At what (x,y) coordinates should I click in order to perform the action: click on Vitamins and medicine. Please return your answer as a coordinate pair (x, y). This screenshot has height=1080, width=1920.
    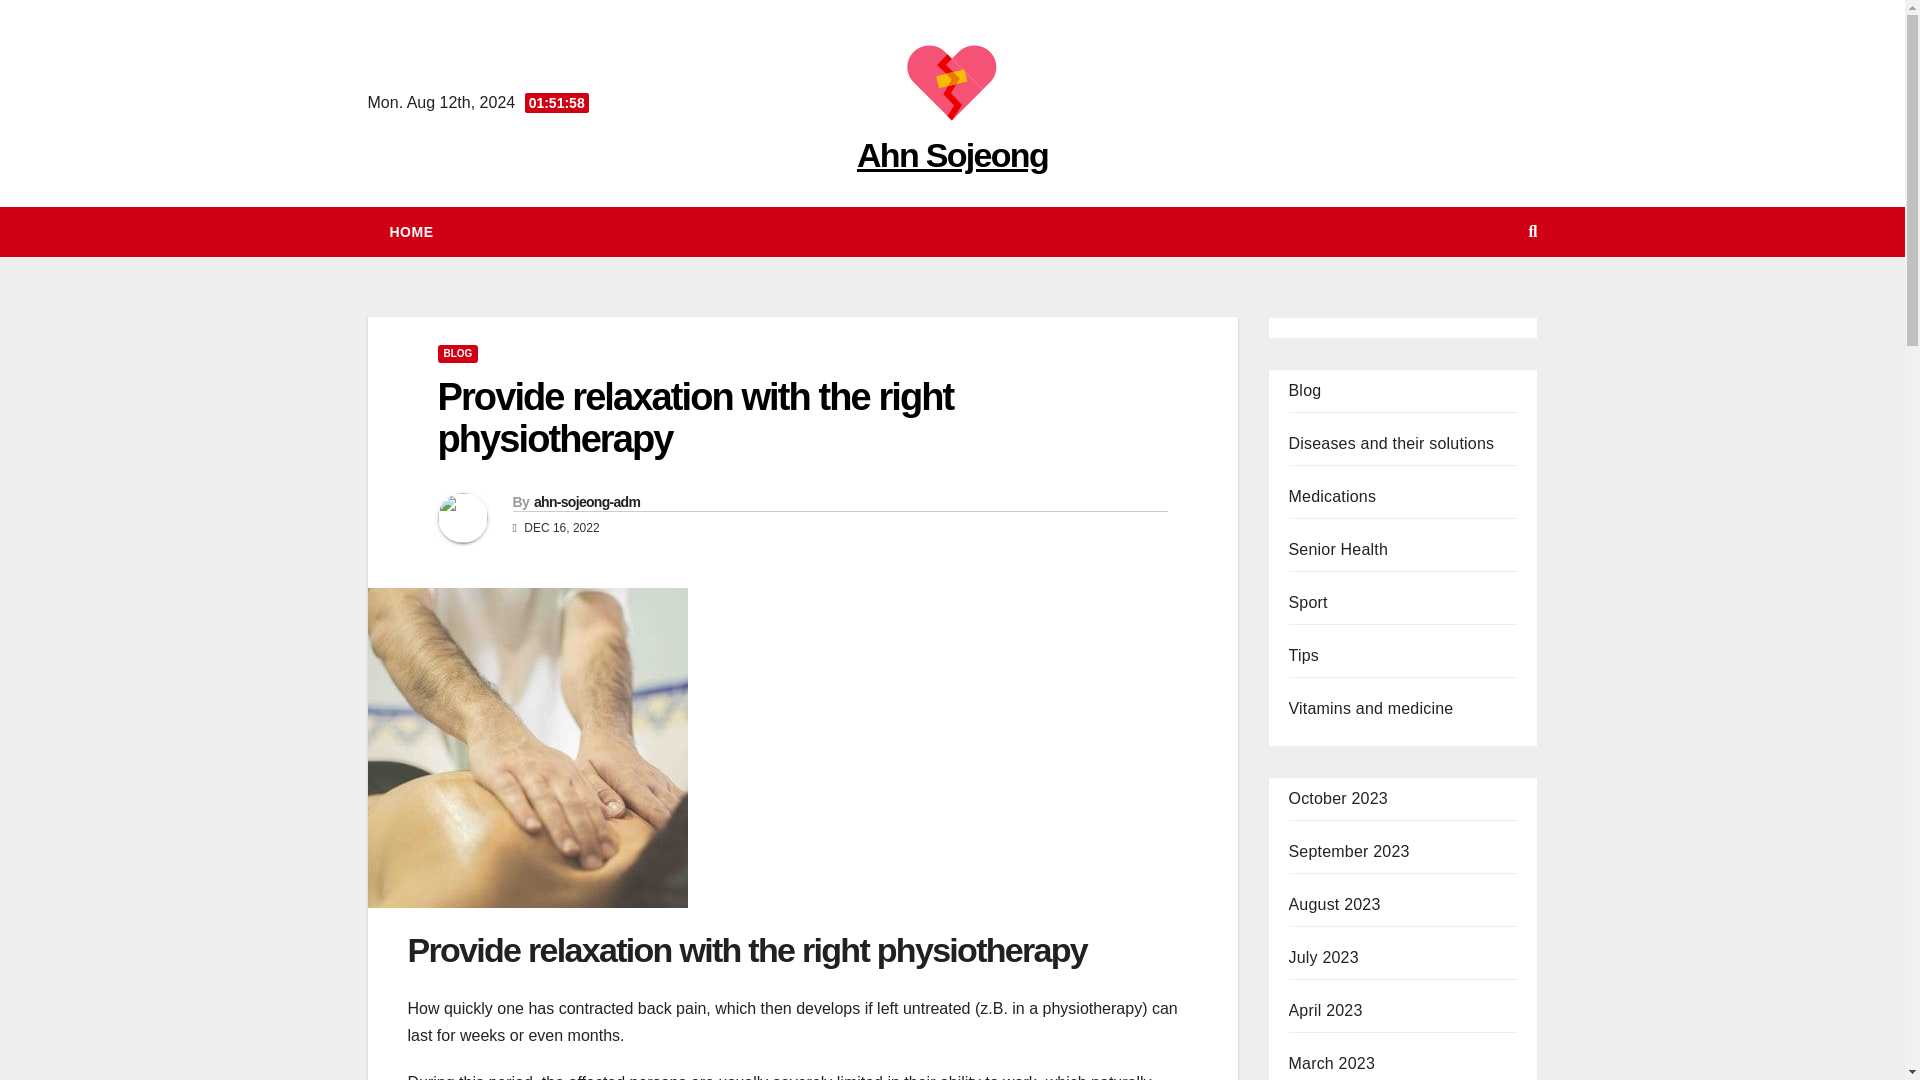
    Looking at the image, I should click on (1370, 708).